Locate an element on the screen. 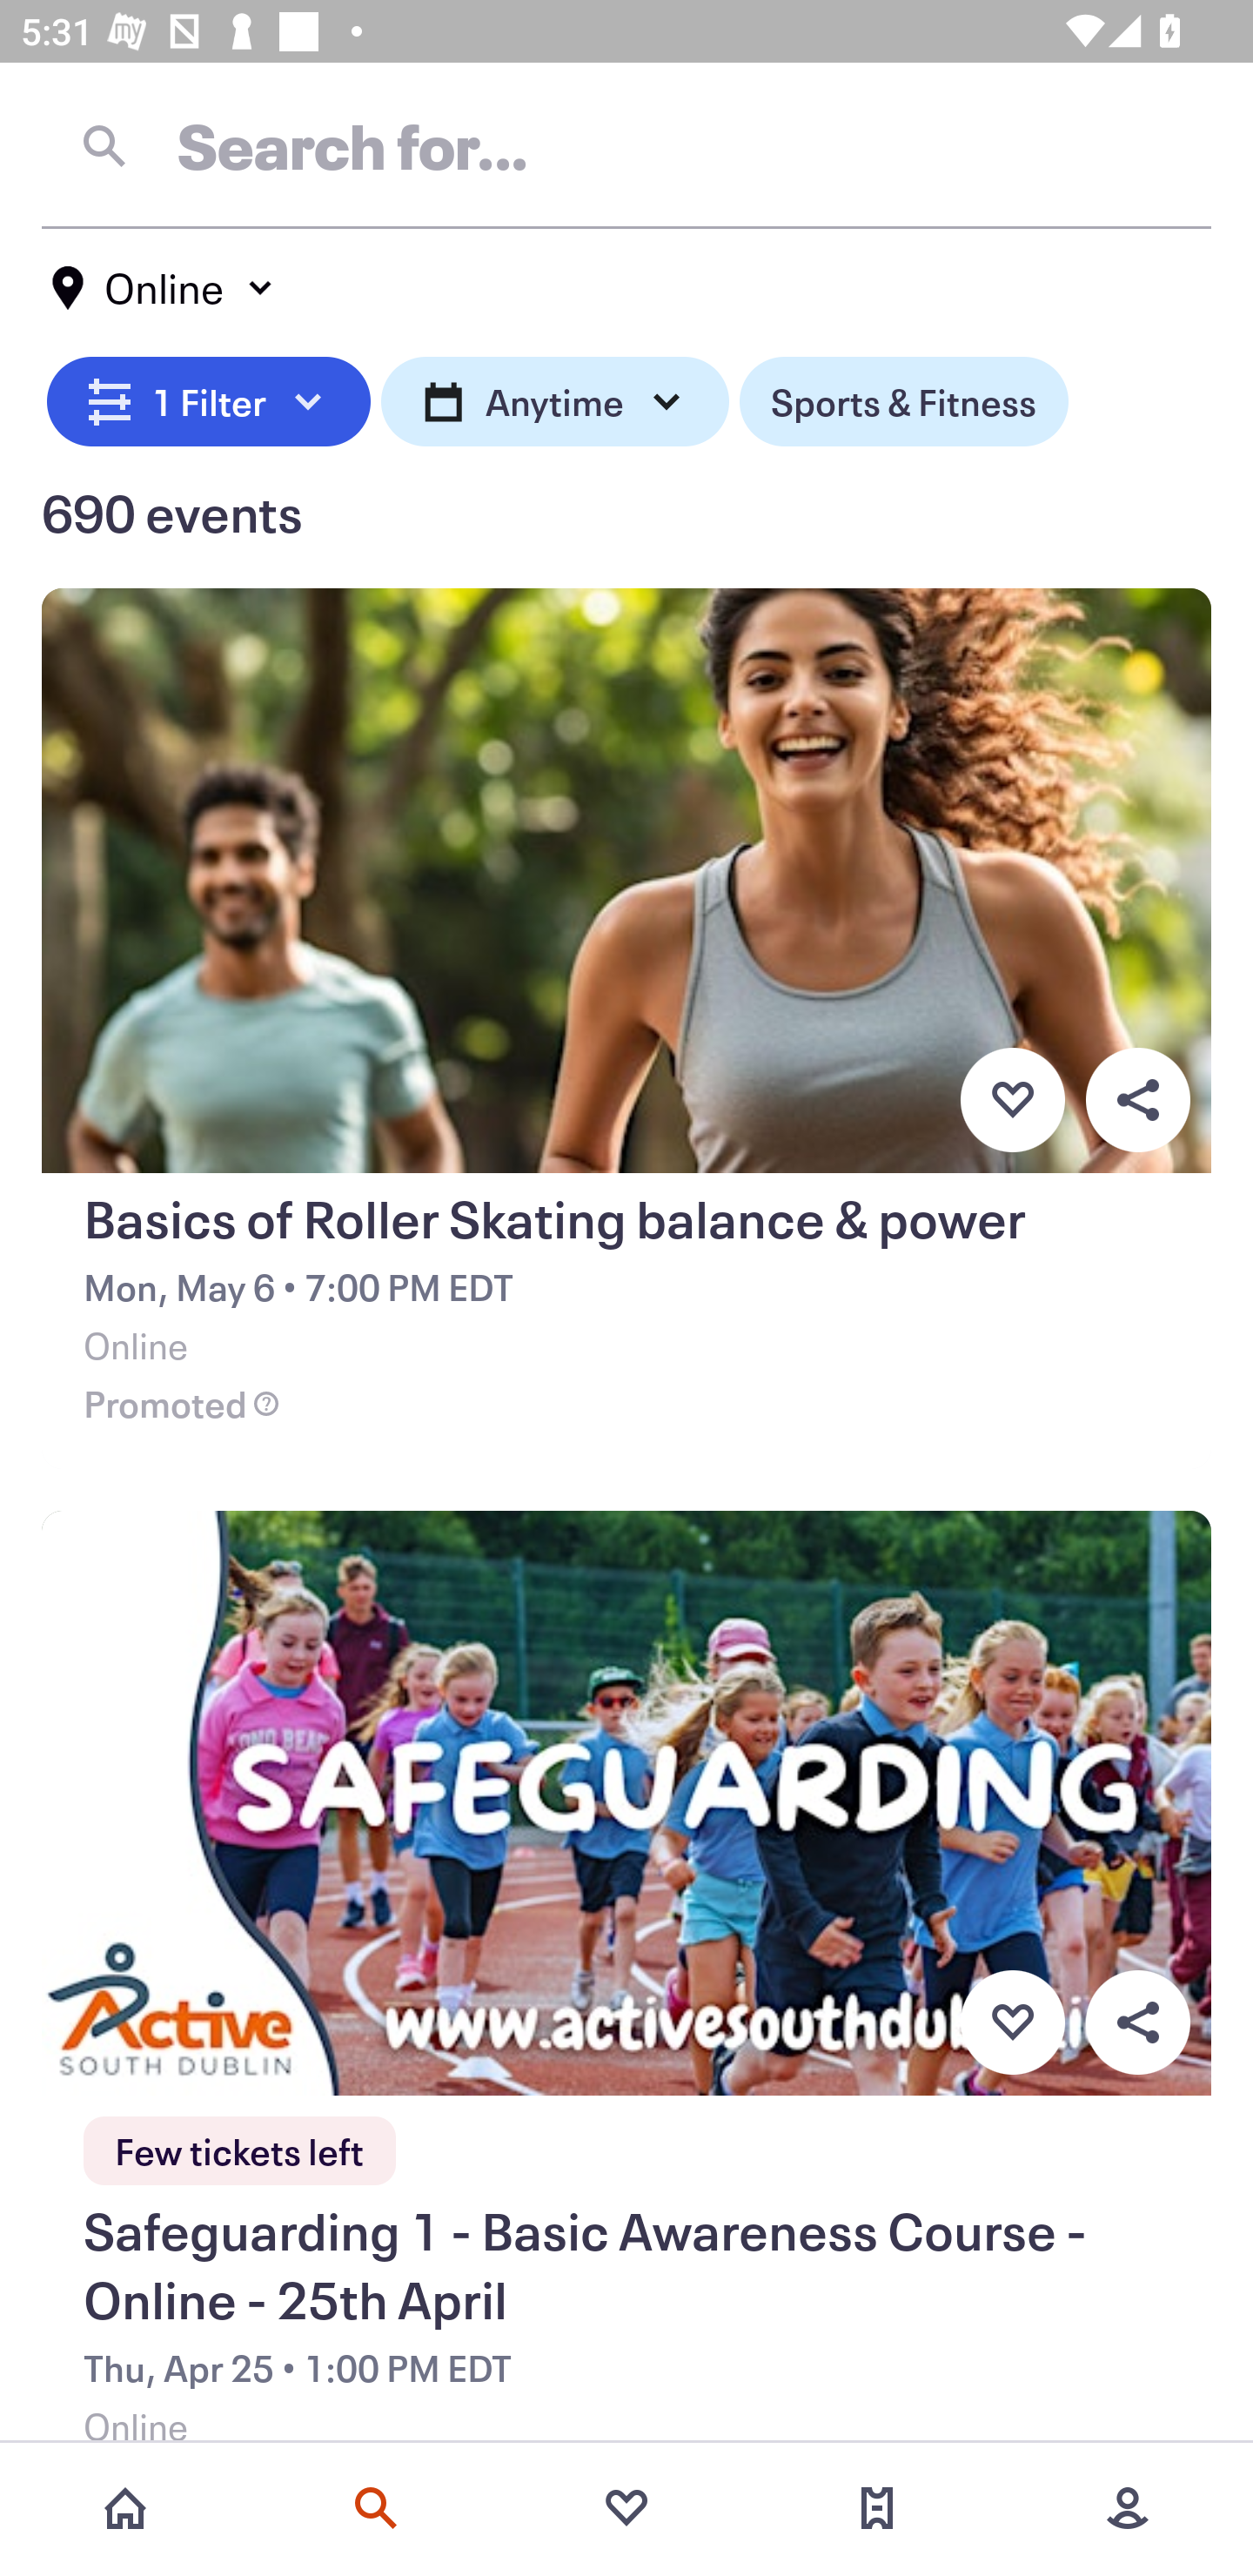 The image size is (1253, 2576). Overflow menu button is located at coordinates (1137, 2022).